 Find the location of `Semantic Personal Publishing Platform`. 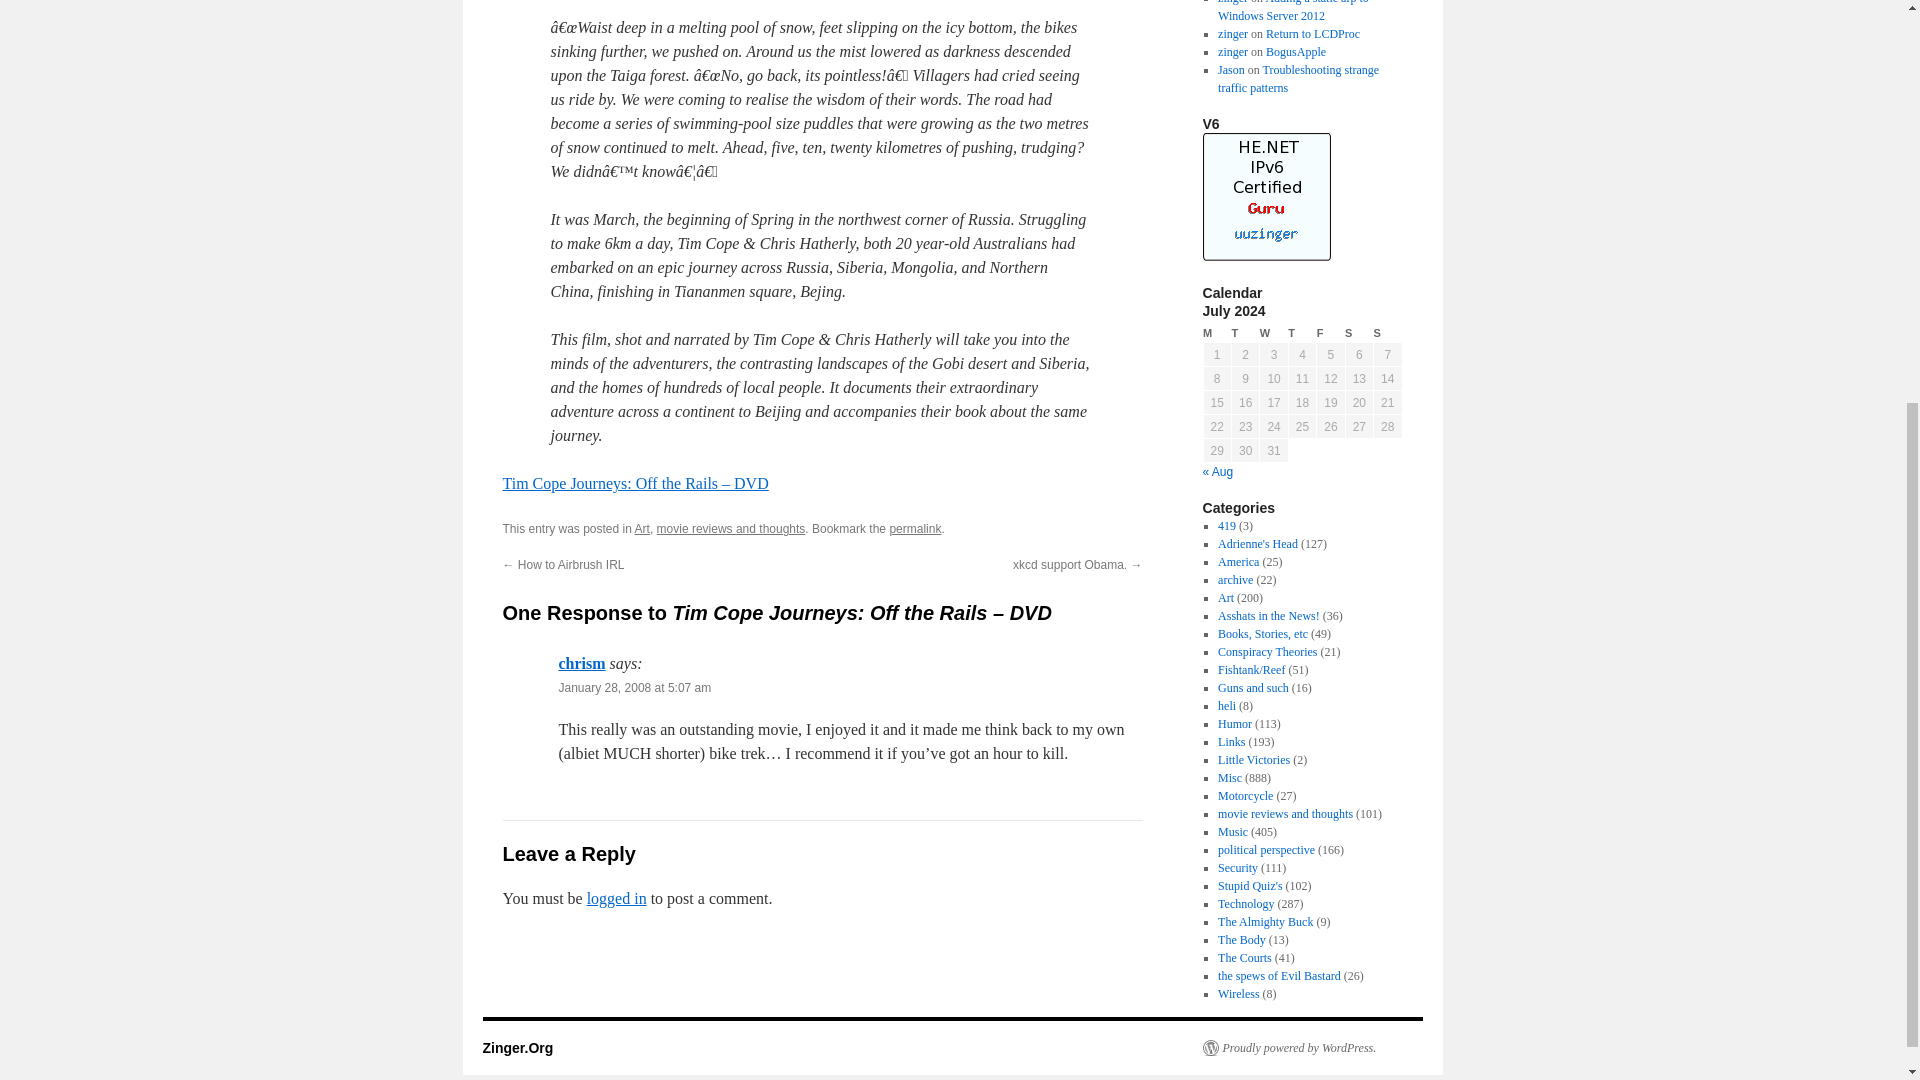

Semantic Personal Publishing Platform is located at coordinates (1288, 1048).